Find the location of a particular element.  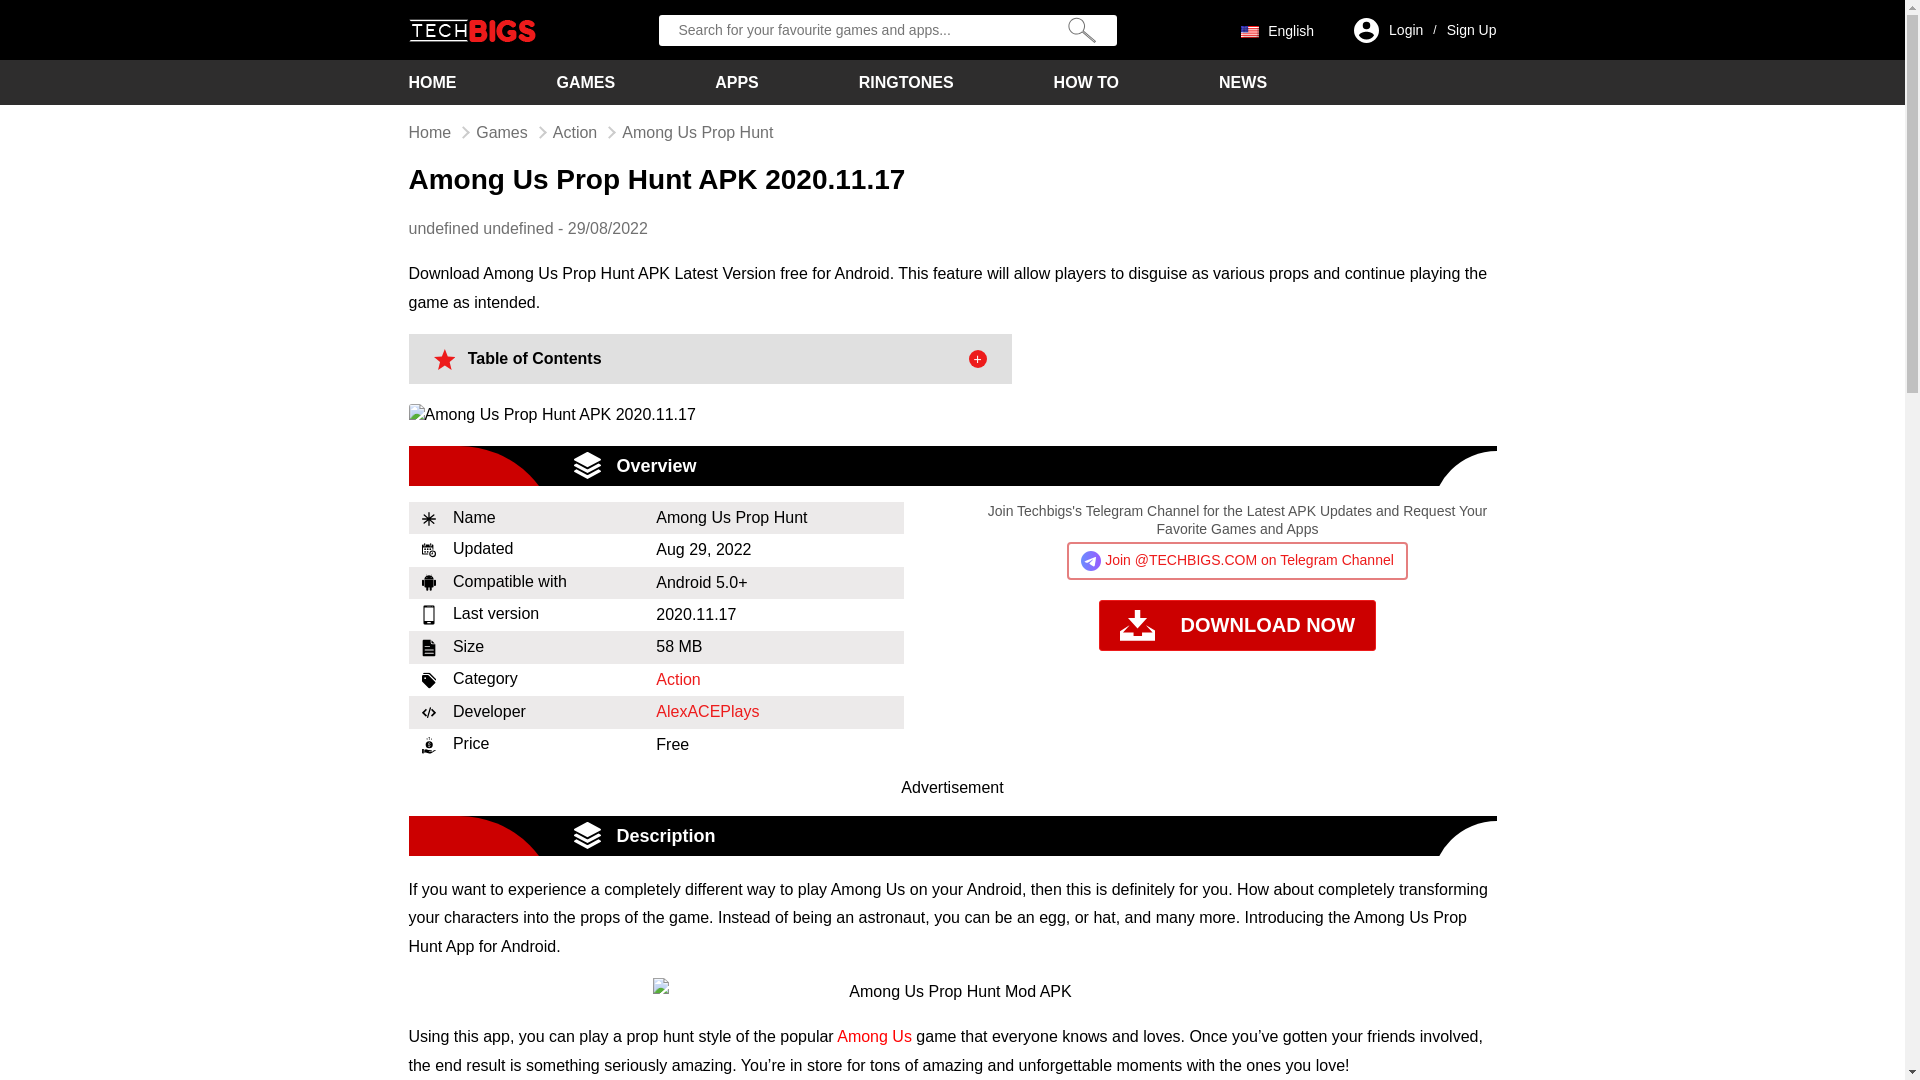

APPS is located at coordinates (736, 82).